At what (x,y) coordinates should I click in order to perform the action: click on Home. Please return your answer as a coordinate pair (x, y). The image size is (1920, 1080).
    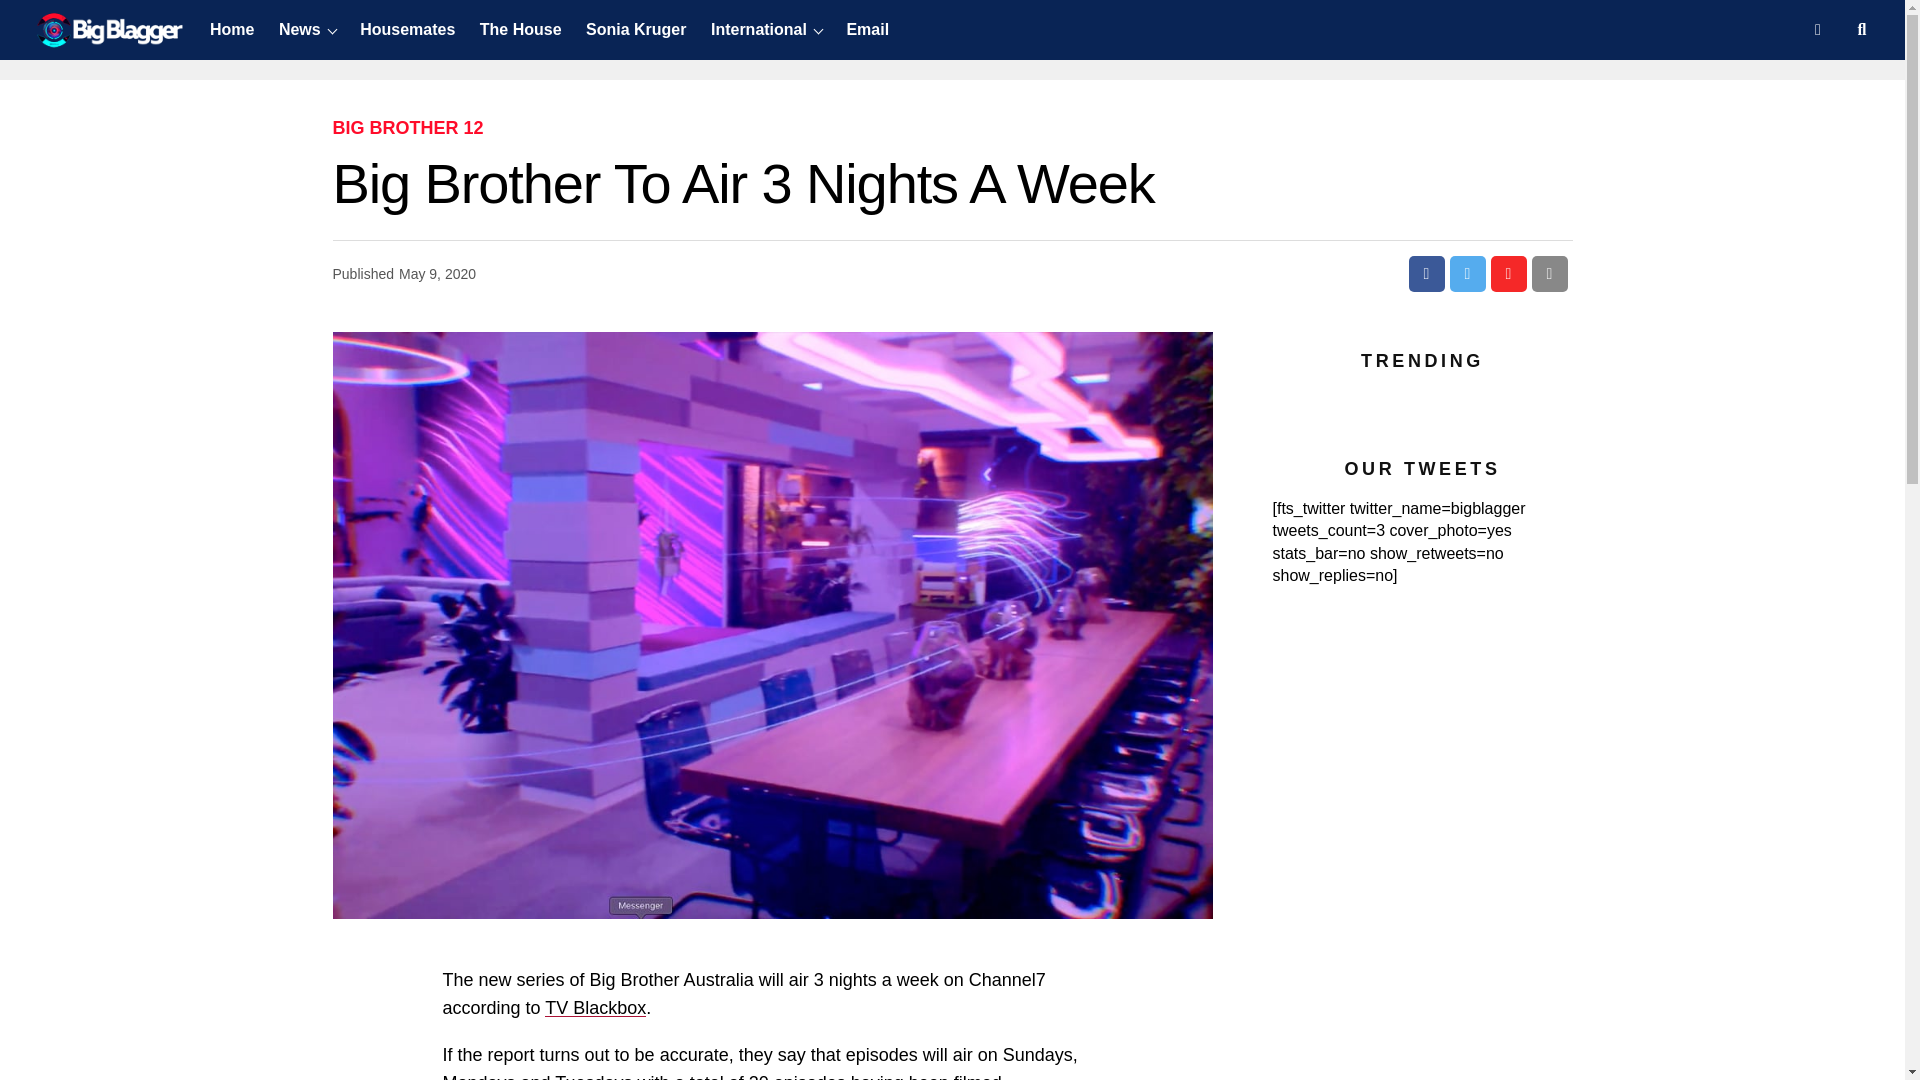
    Looking at the image, I should click on (236, 30).